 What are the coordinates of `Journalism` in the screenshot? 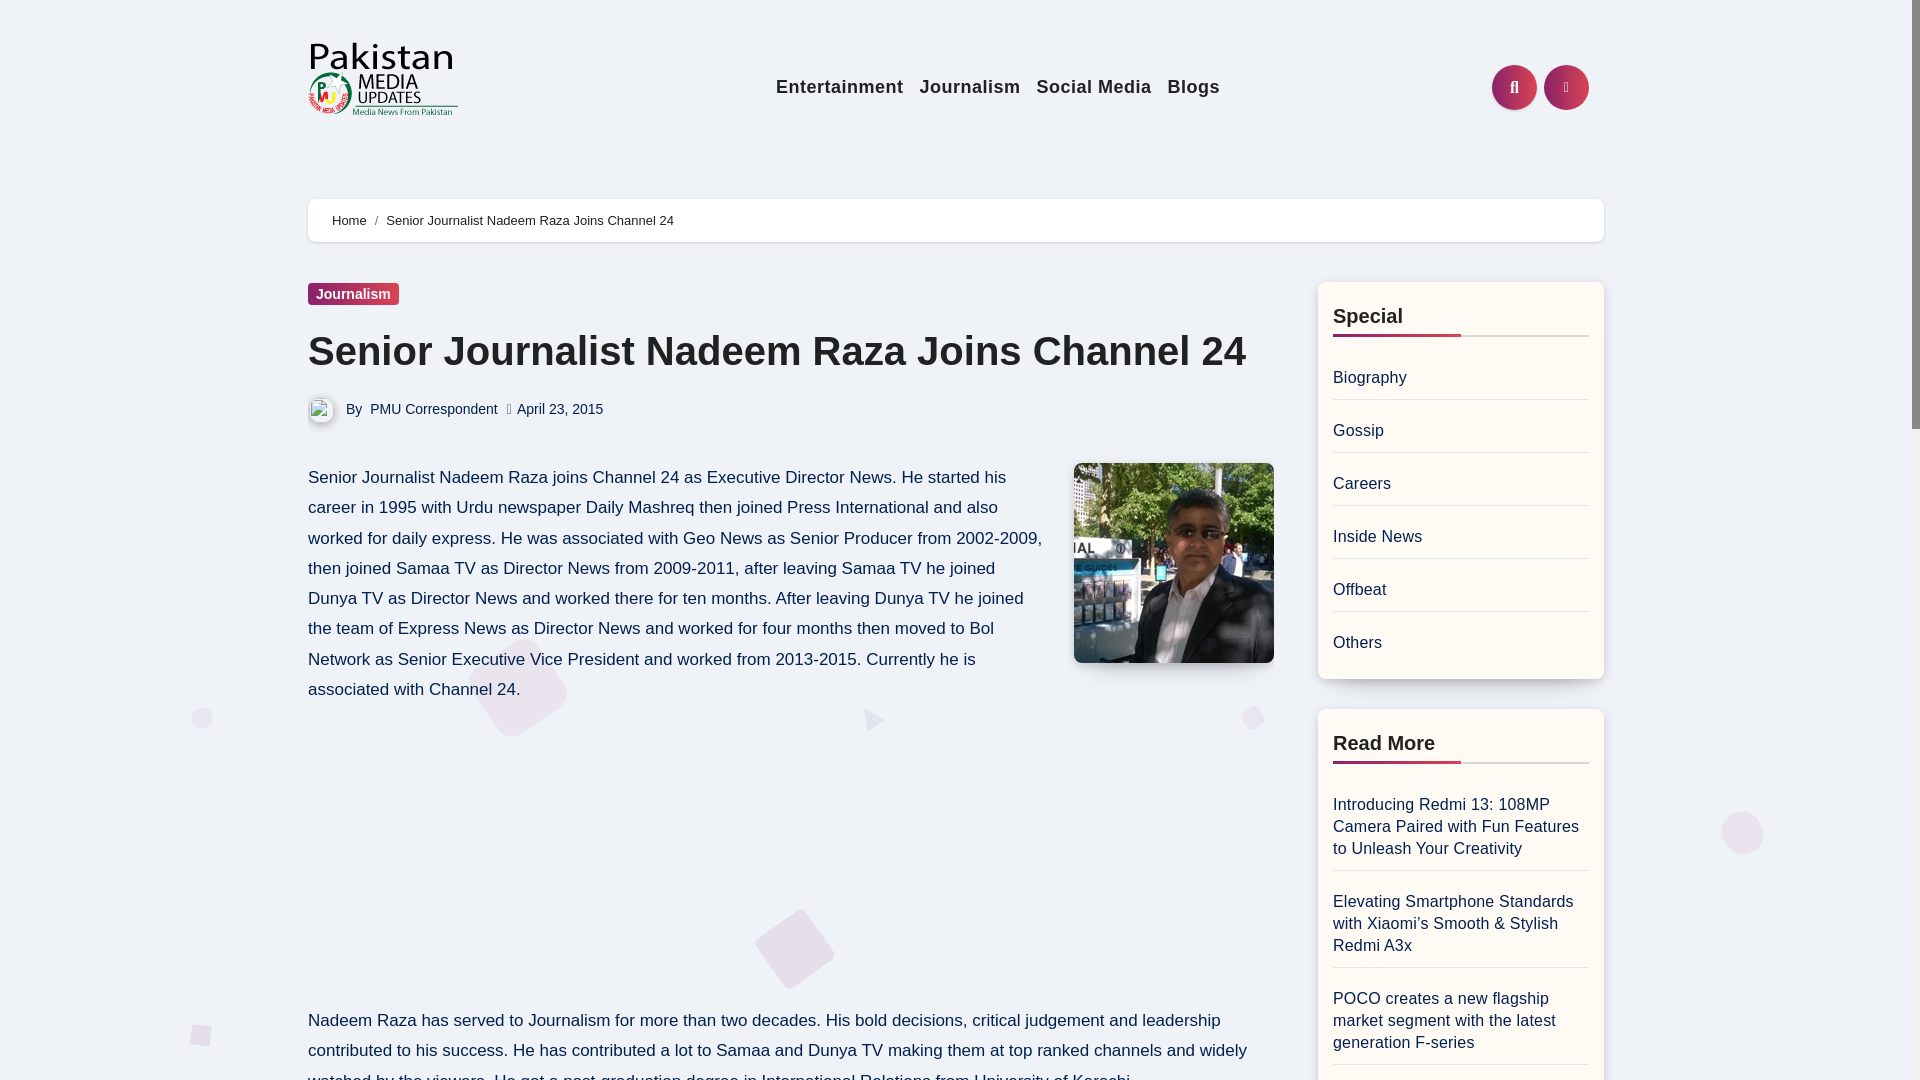 It's located at (353, 293).